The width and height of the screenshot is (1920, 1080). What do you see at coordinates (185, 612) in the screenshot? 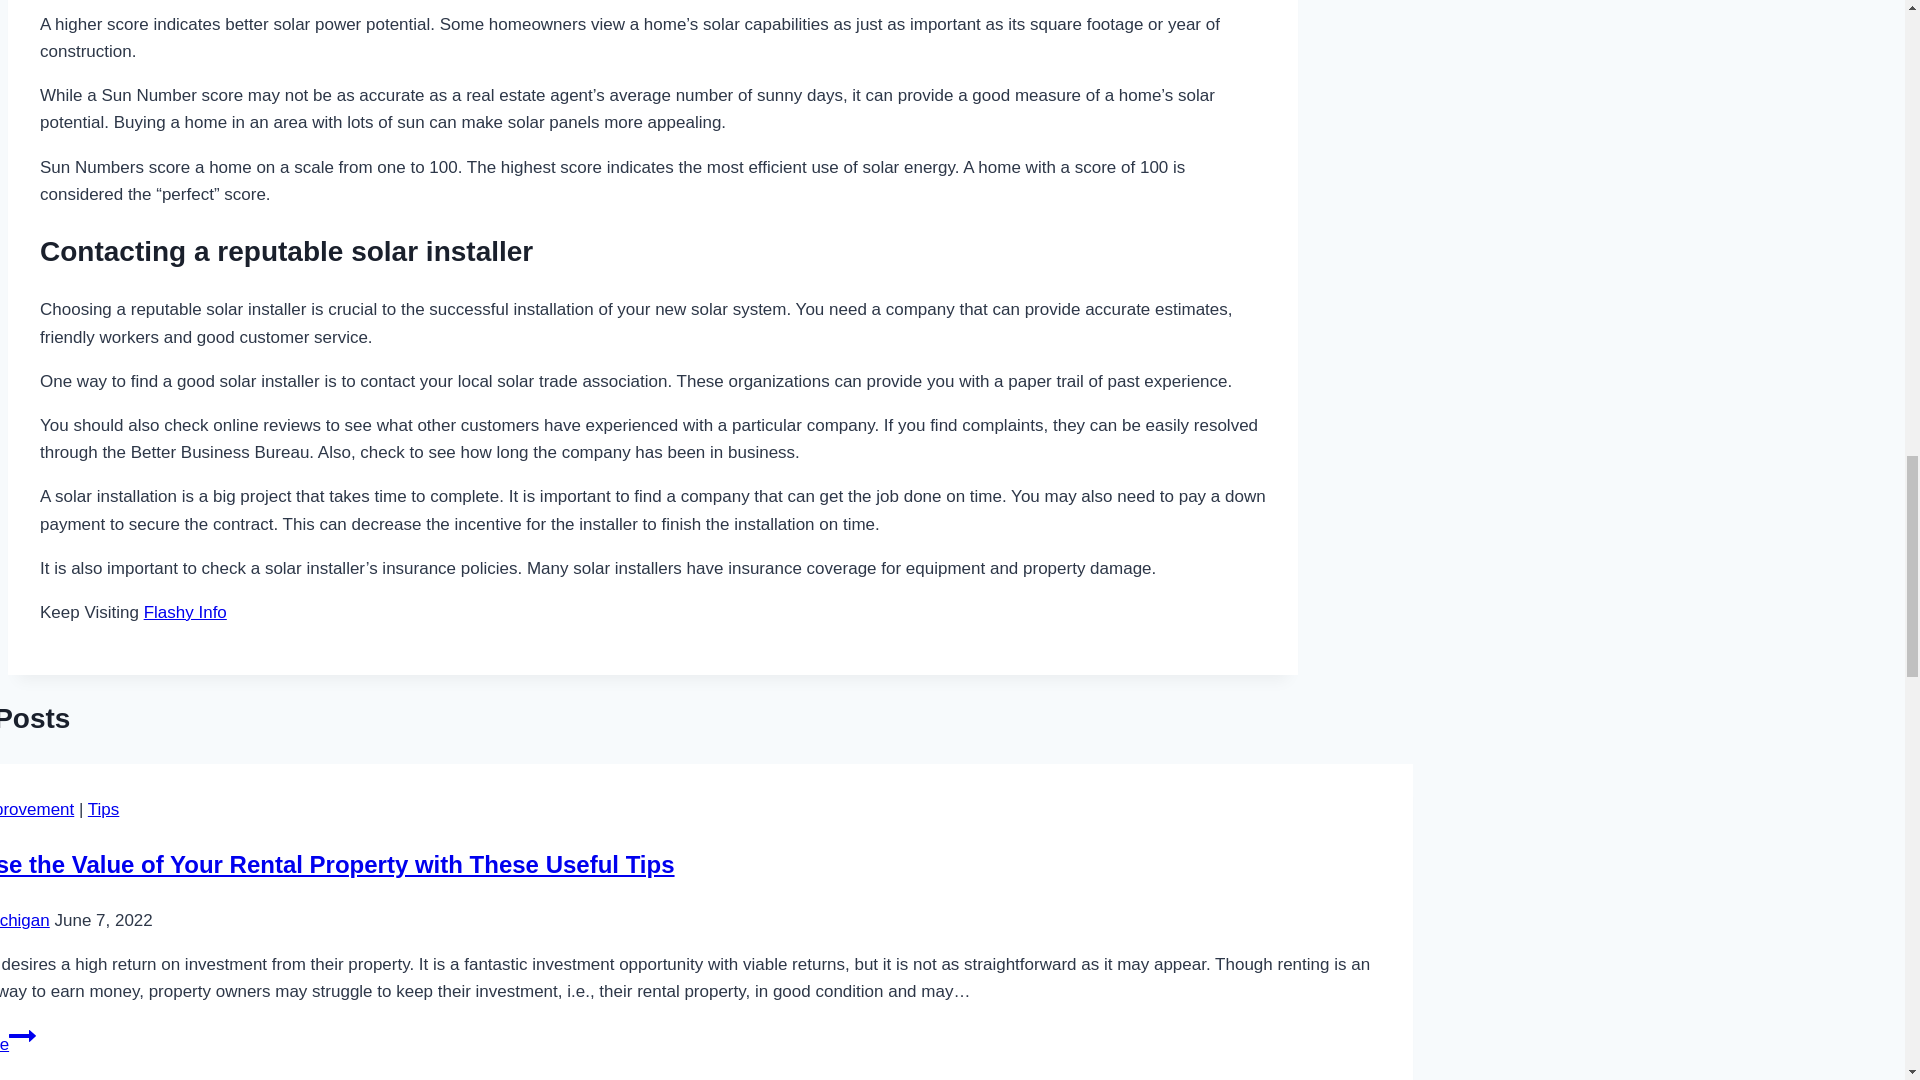
I see `Flashy Info` at bounding box center [185, 612].